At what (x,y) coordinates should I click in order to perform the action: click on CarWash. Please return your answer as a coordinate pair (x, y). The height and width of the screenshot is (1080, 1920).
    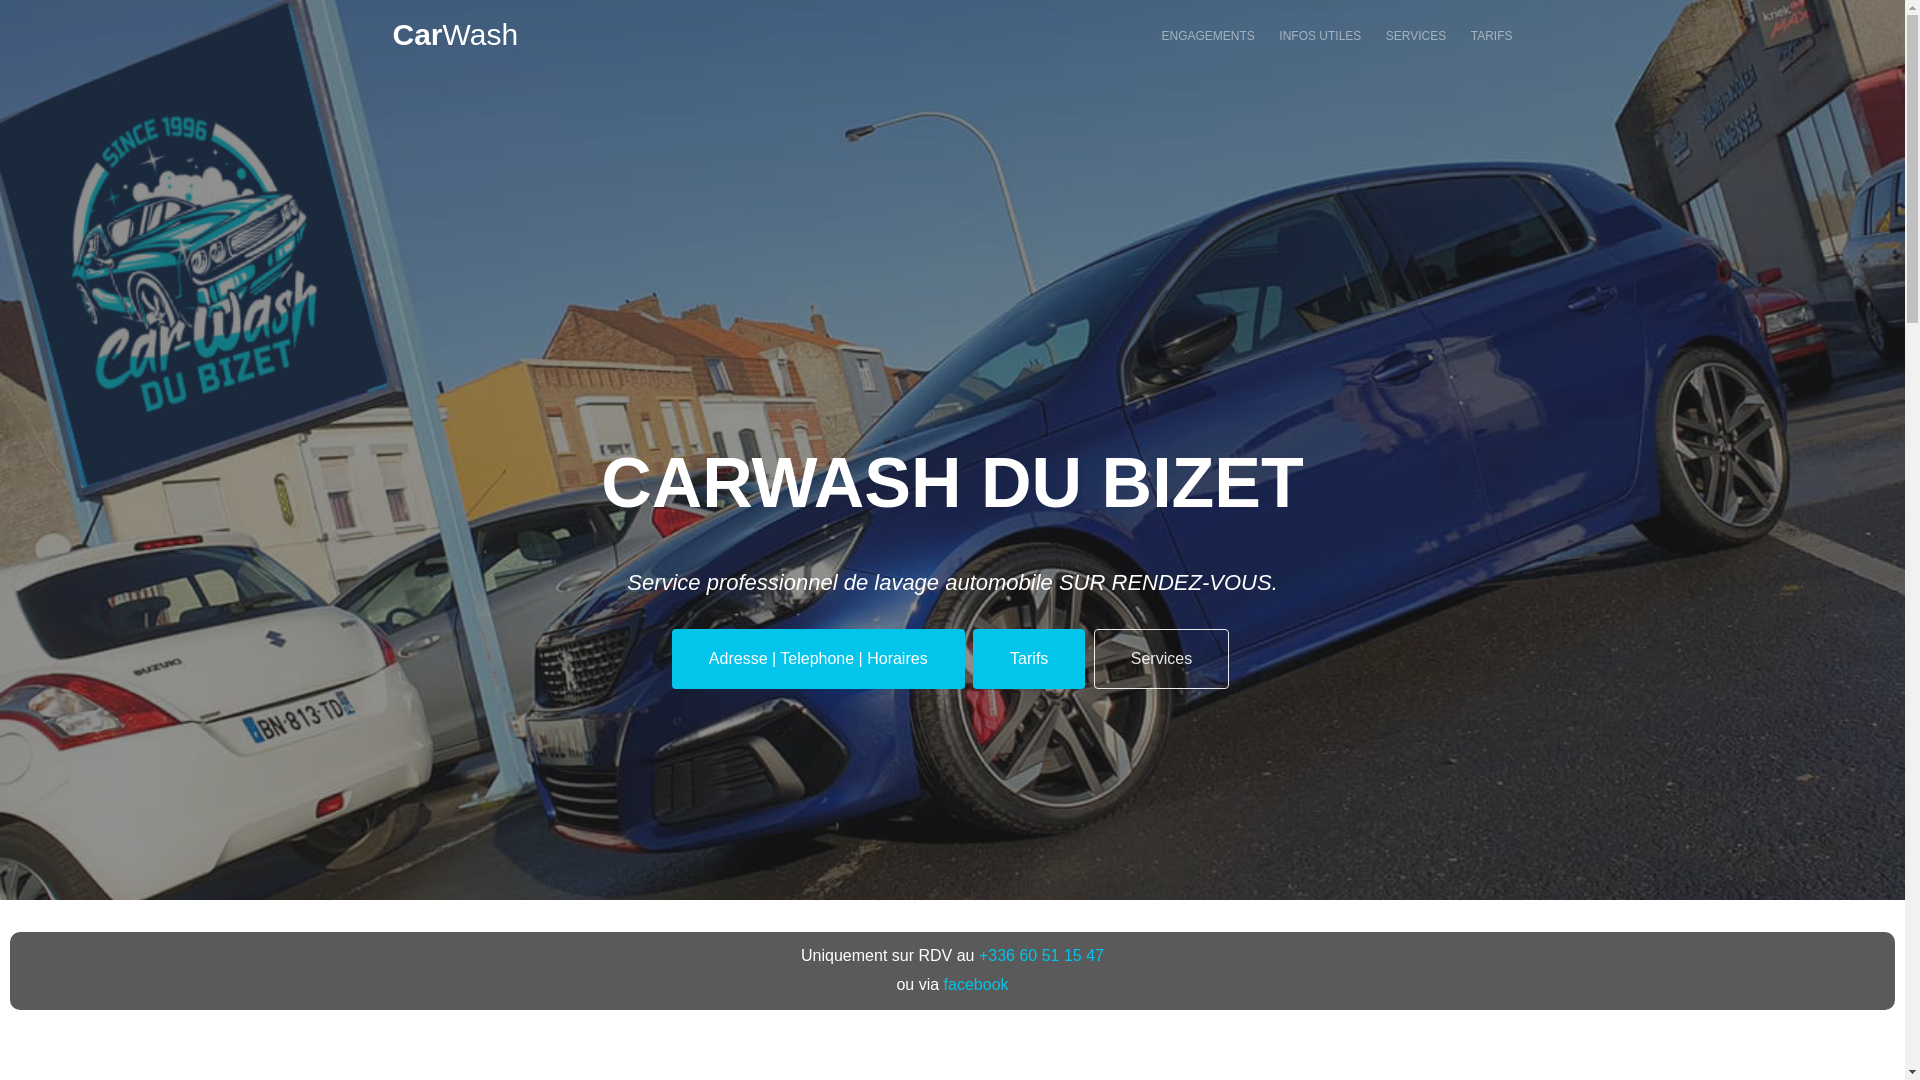
    Looking at the image, I should click on (455, 34).